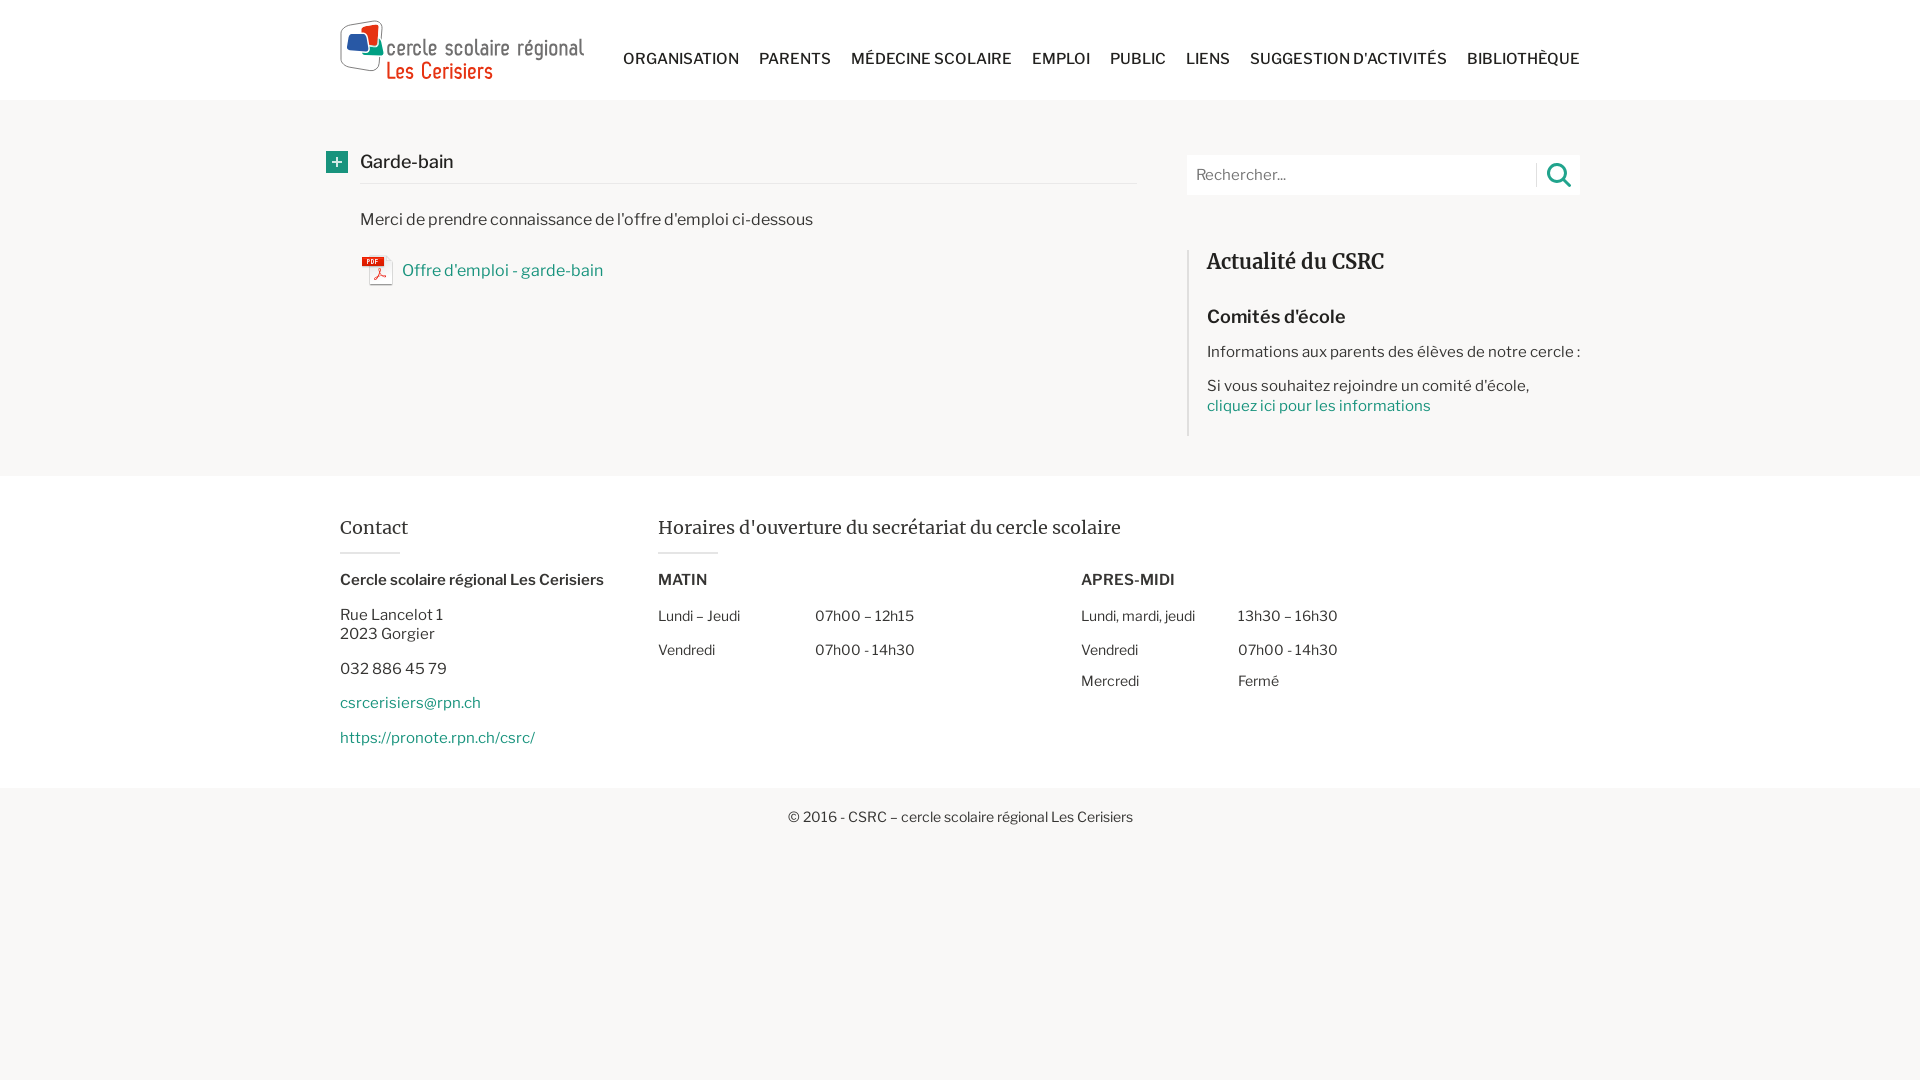  I want to click on https://pronote.rpn.ch/csrc/, so click(438, 738).